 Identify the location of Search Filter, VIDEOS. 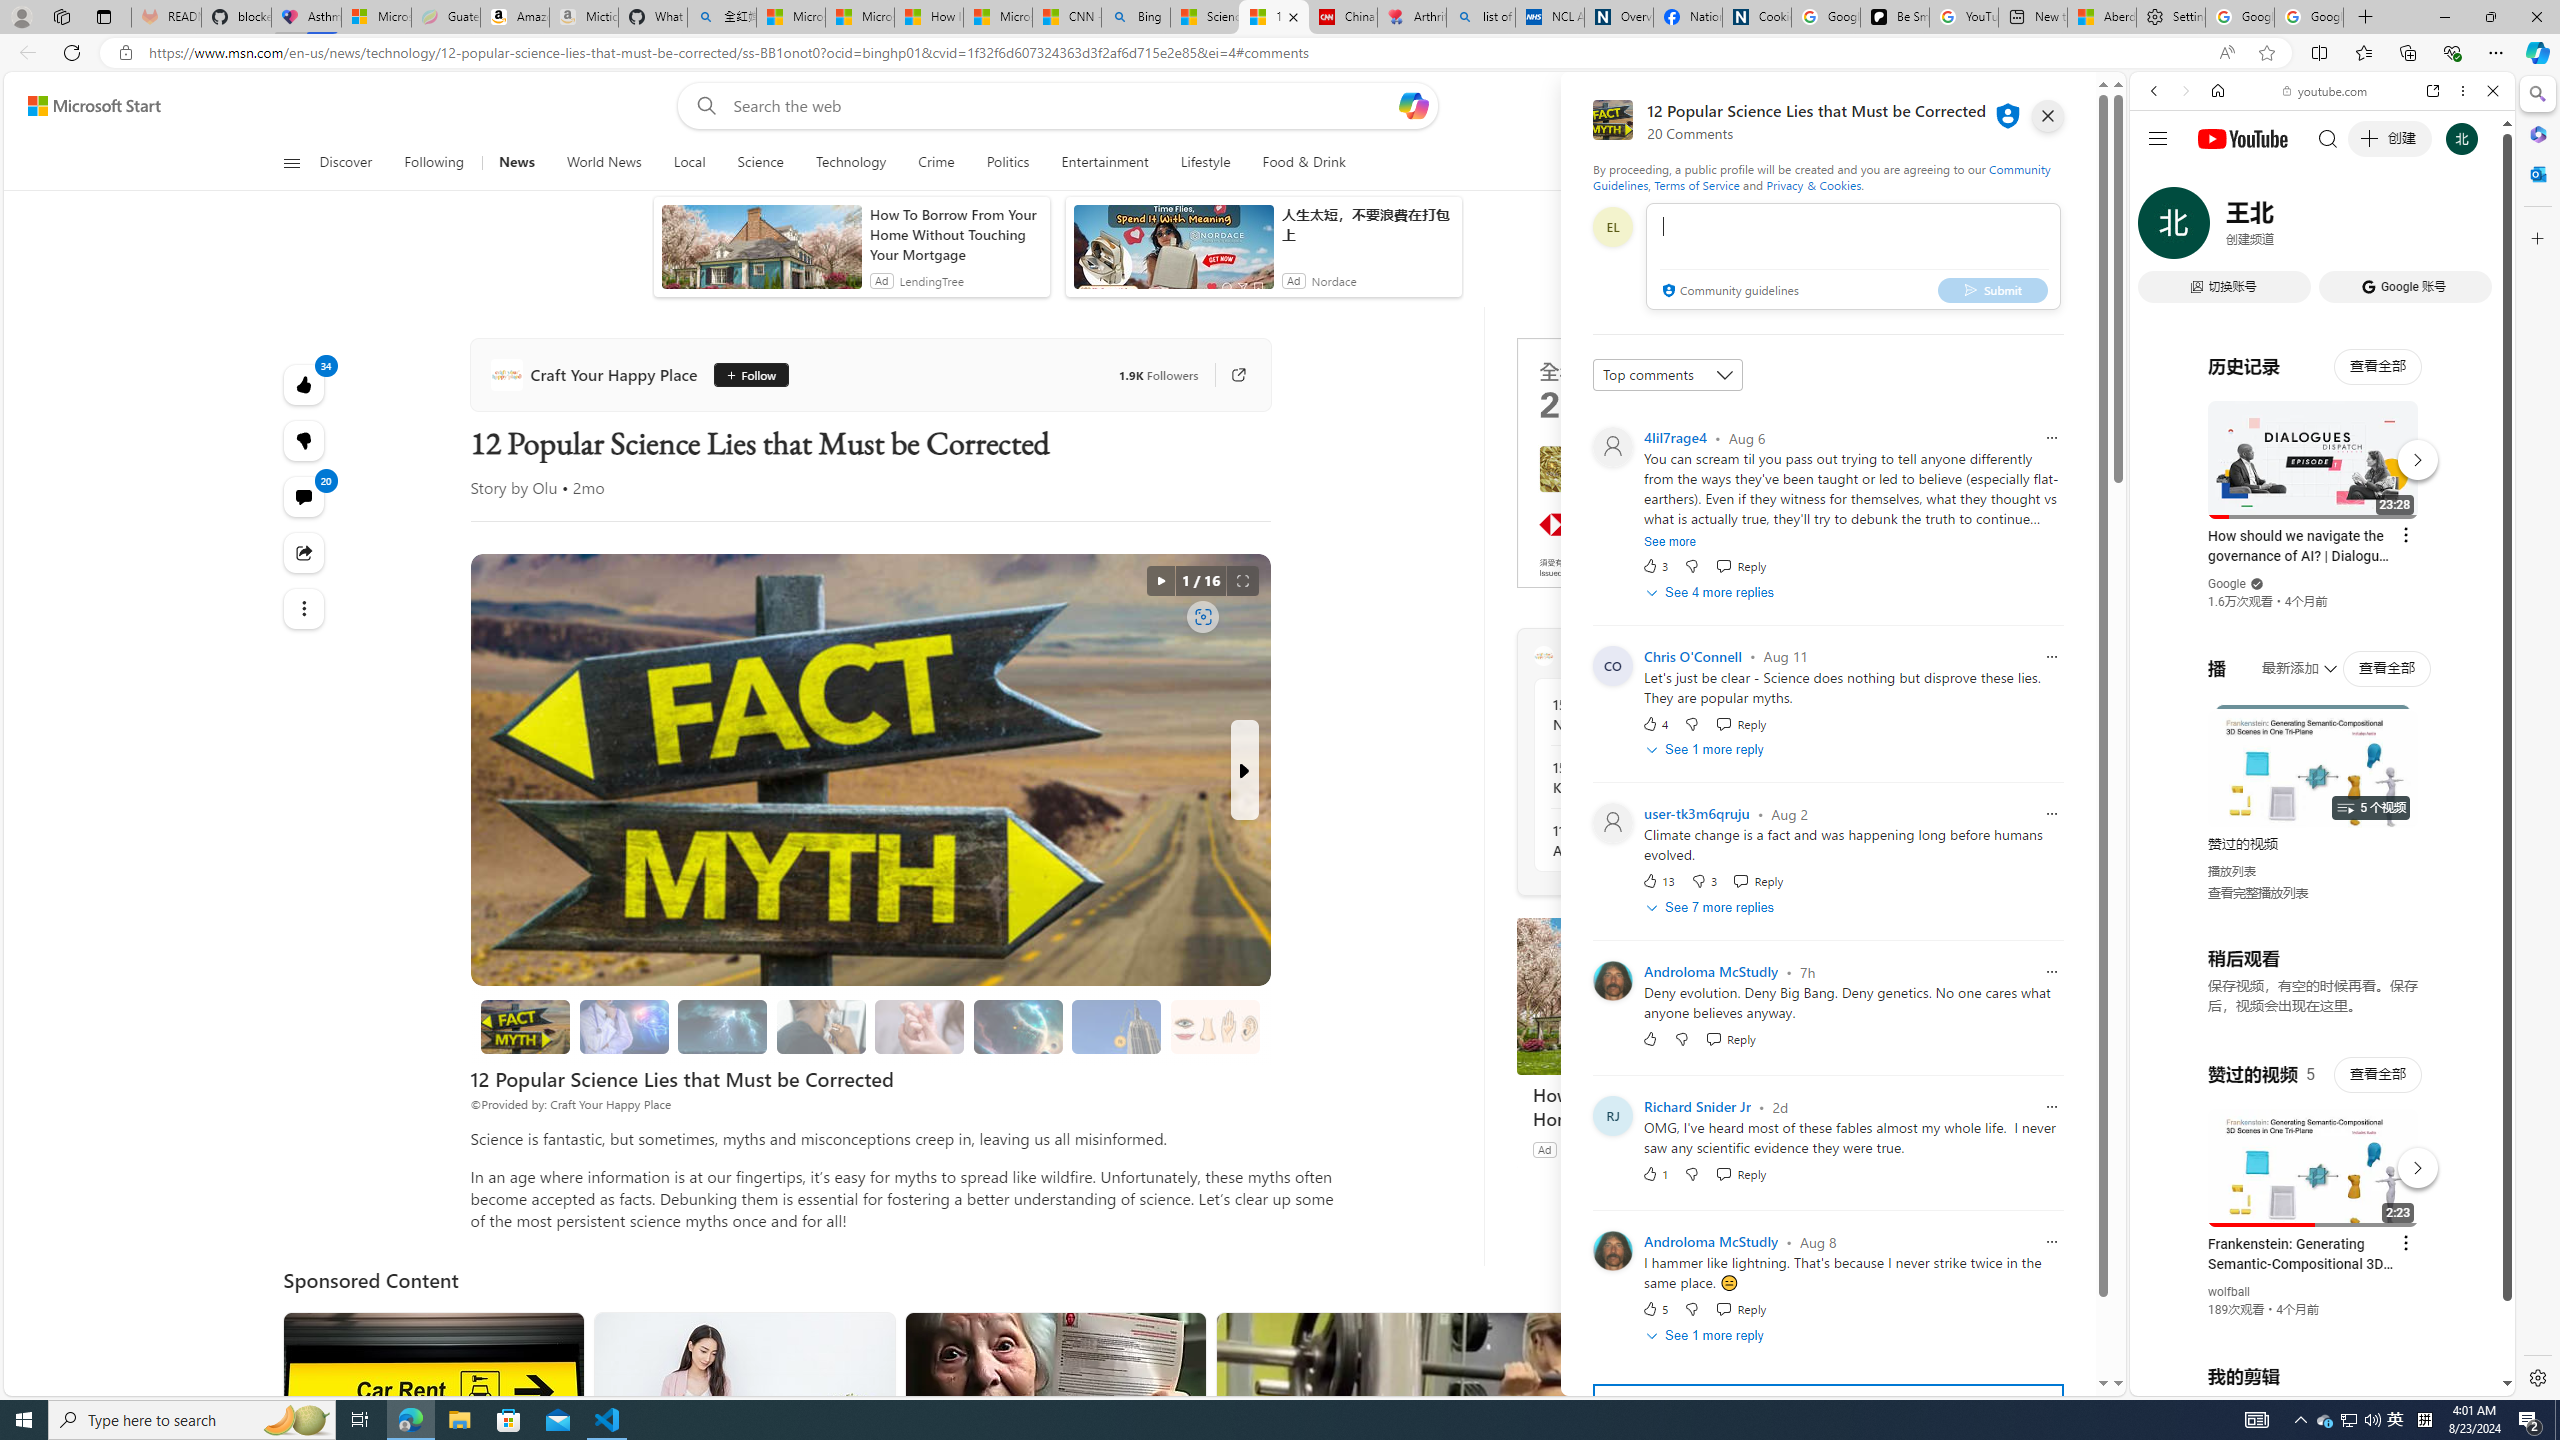
(2287, 228).